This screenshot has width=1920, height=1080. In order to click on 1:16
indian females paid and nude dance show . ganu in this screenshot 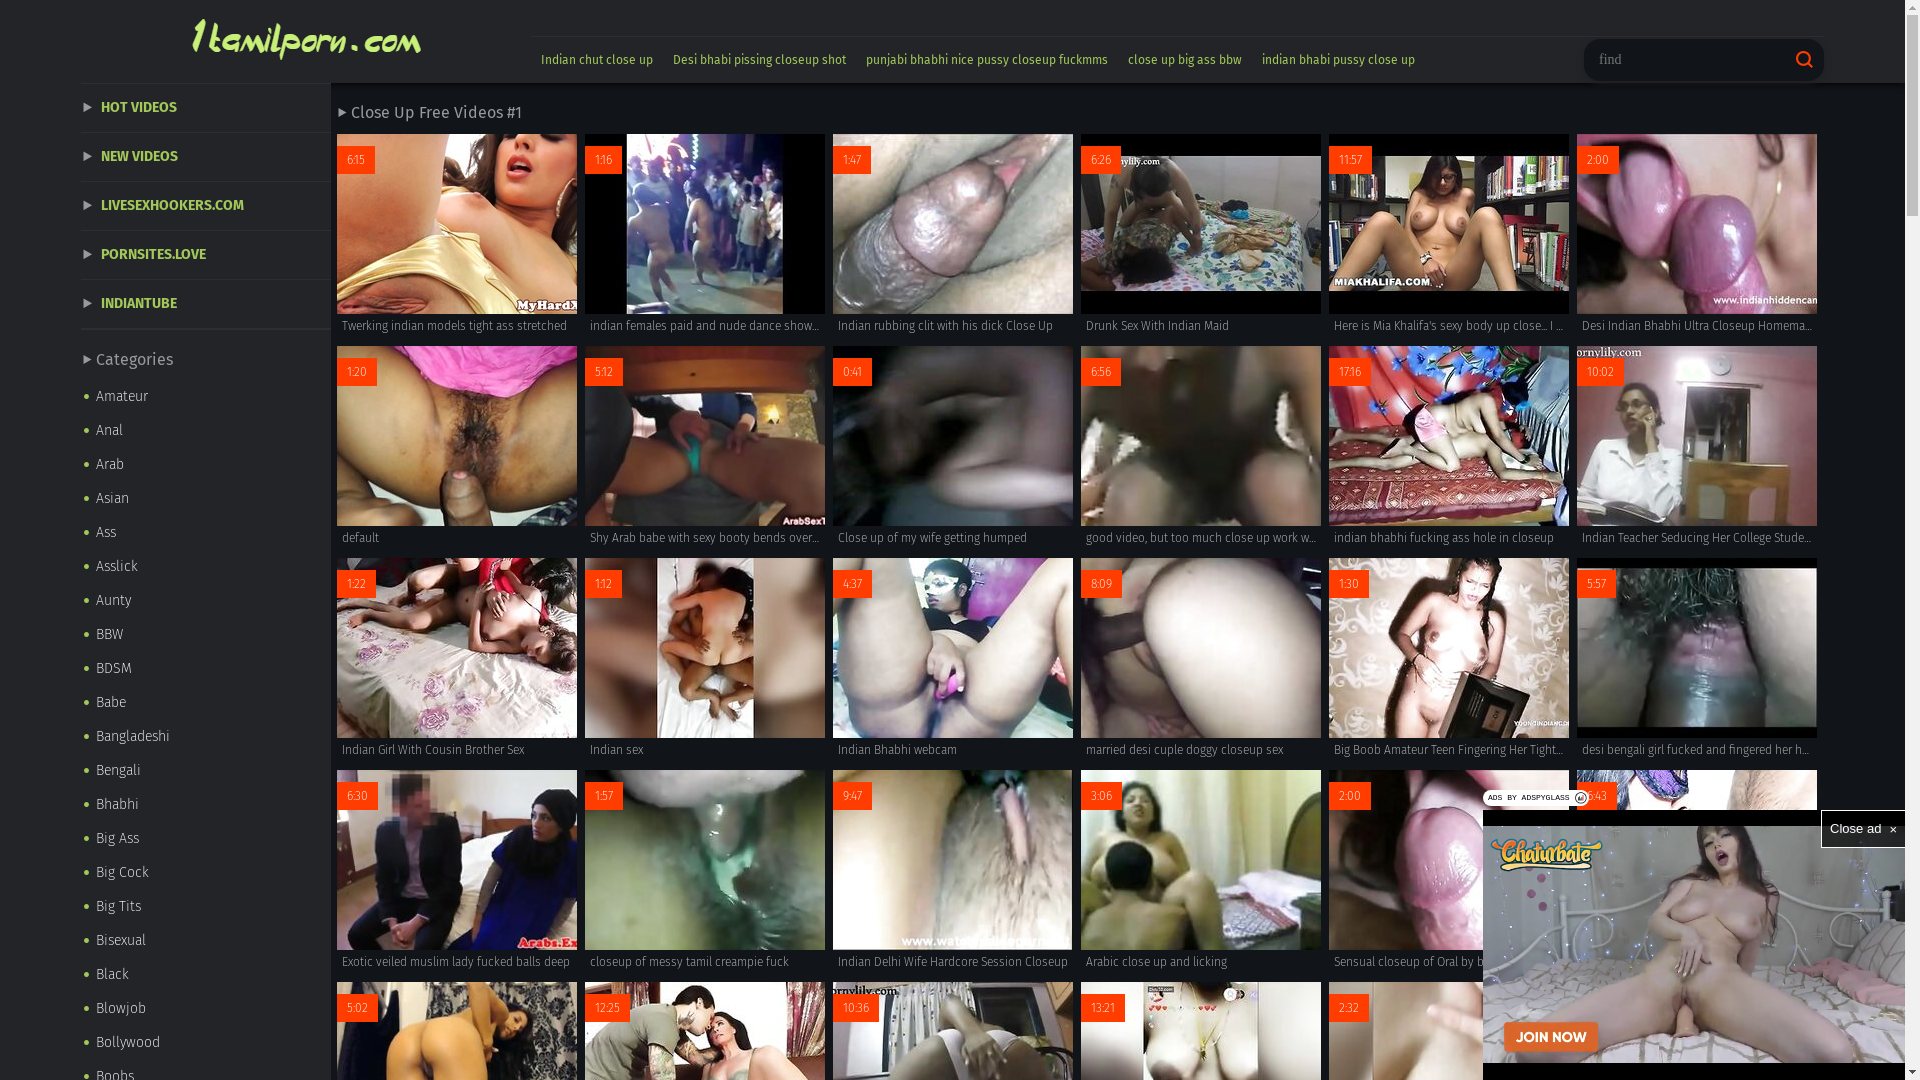, I will do `click(705, 236)`.